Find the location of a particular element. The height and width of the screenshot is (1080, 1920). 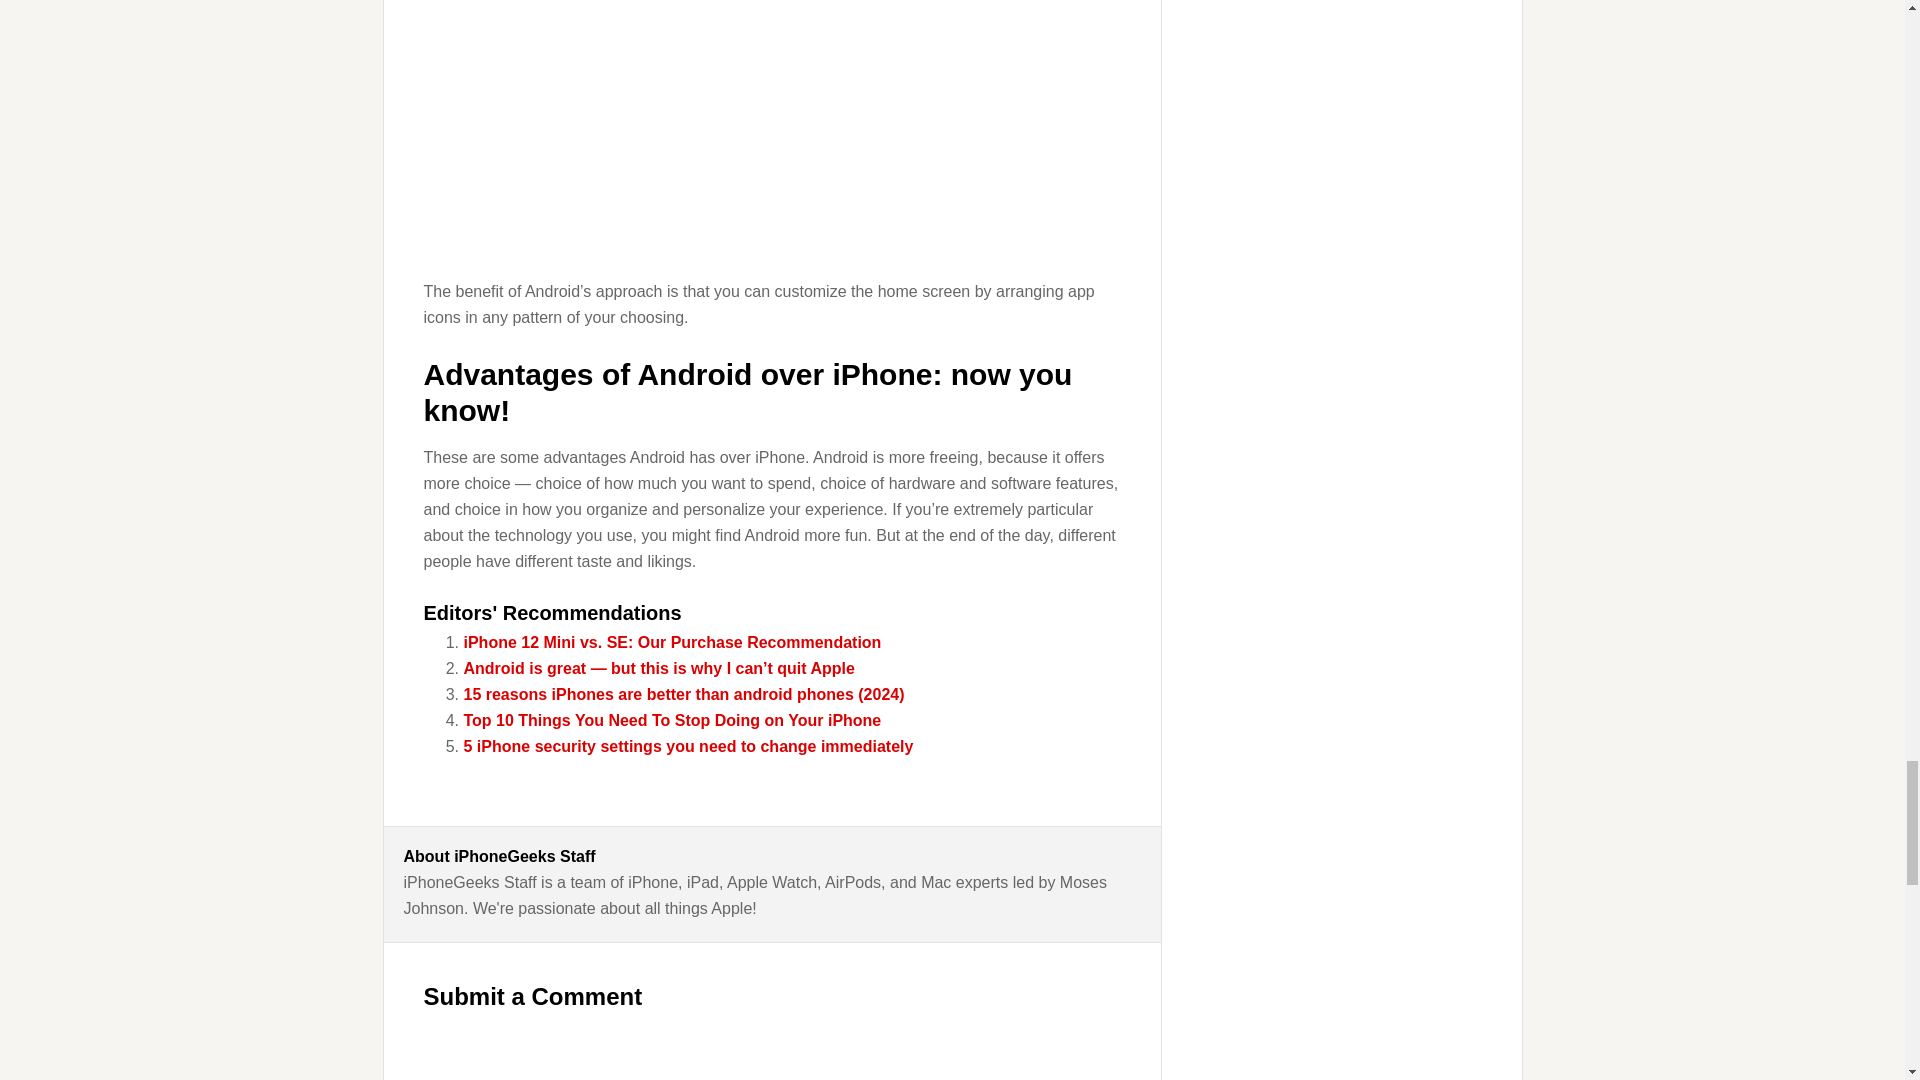

iPhone 12 Mini vs. SE: Our Purchase Recommendation is located at coordinates (672, 642).